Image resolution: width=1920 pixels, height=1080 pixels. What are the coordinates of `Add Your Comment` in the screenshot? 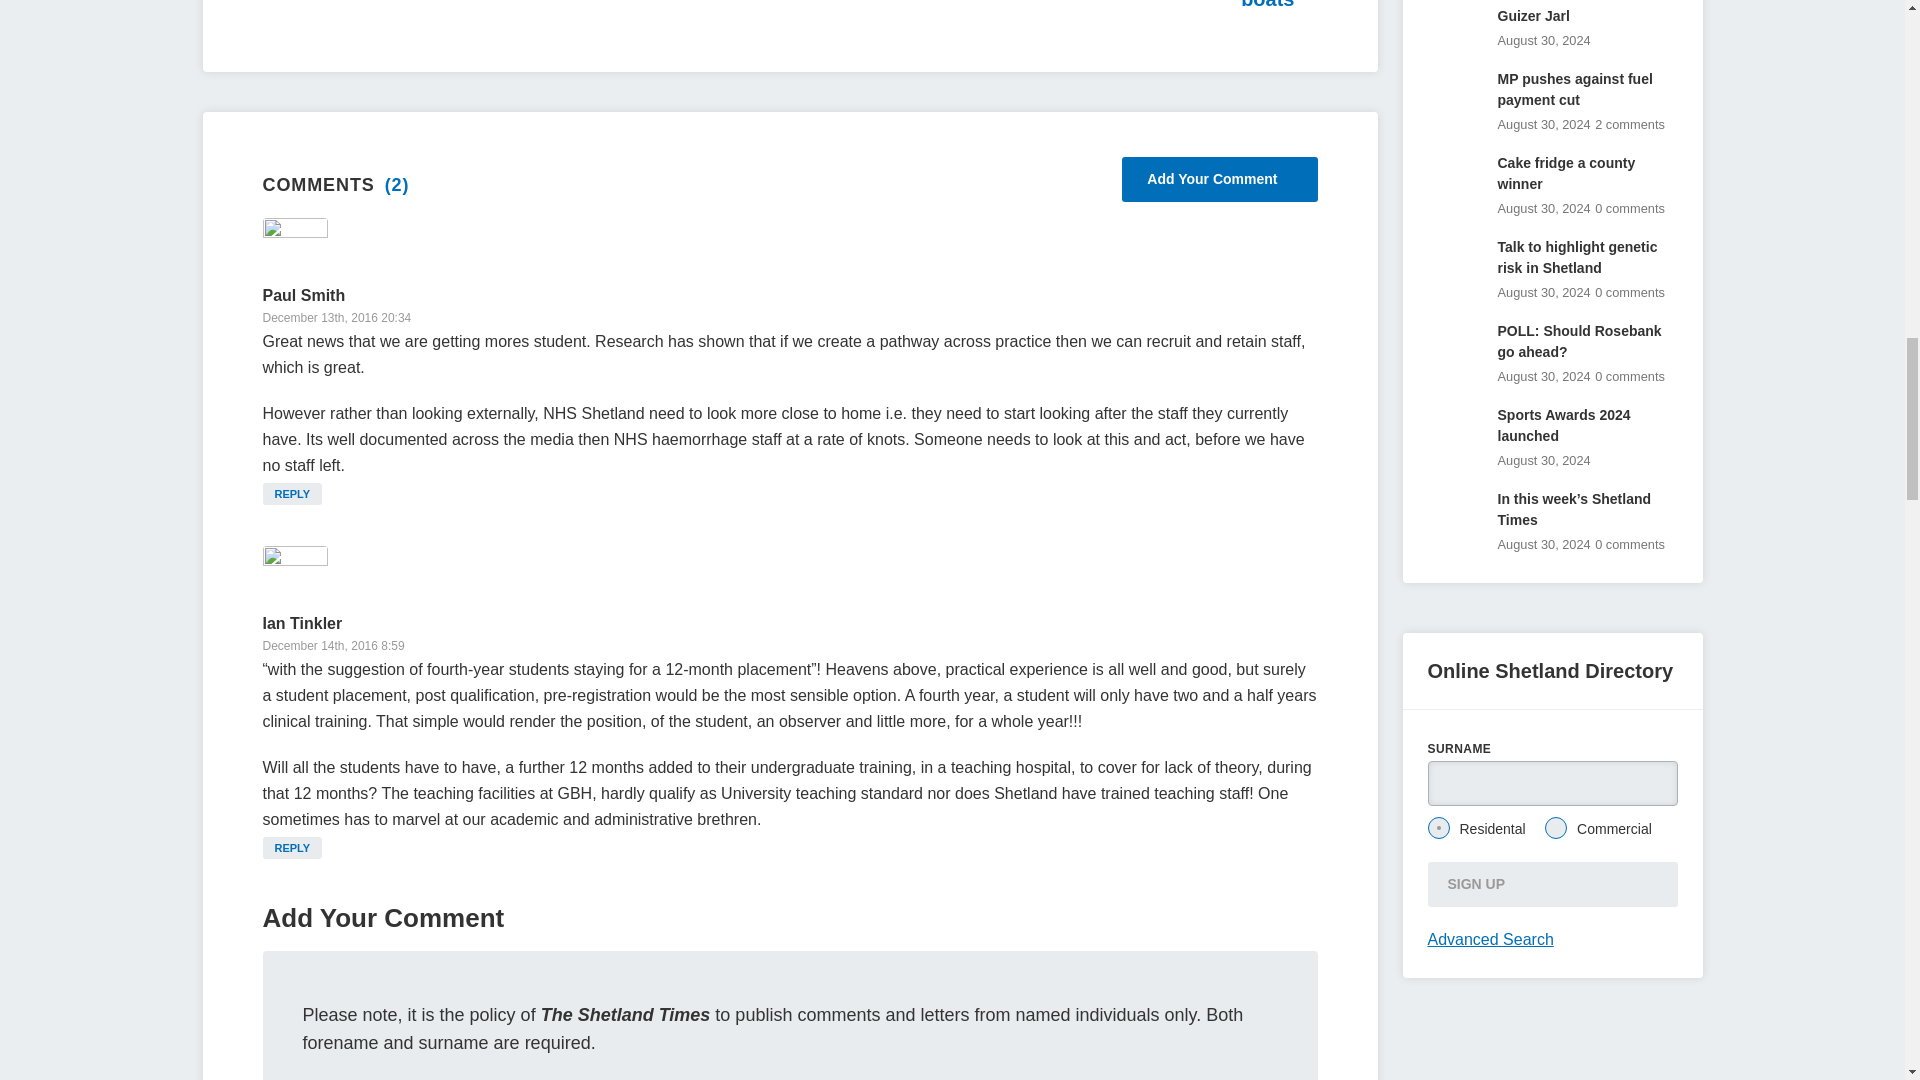 It's located at (1219, 178).